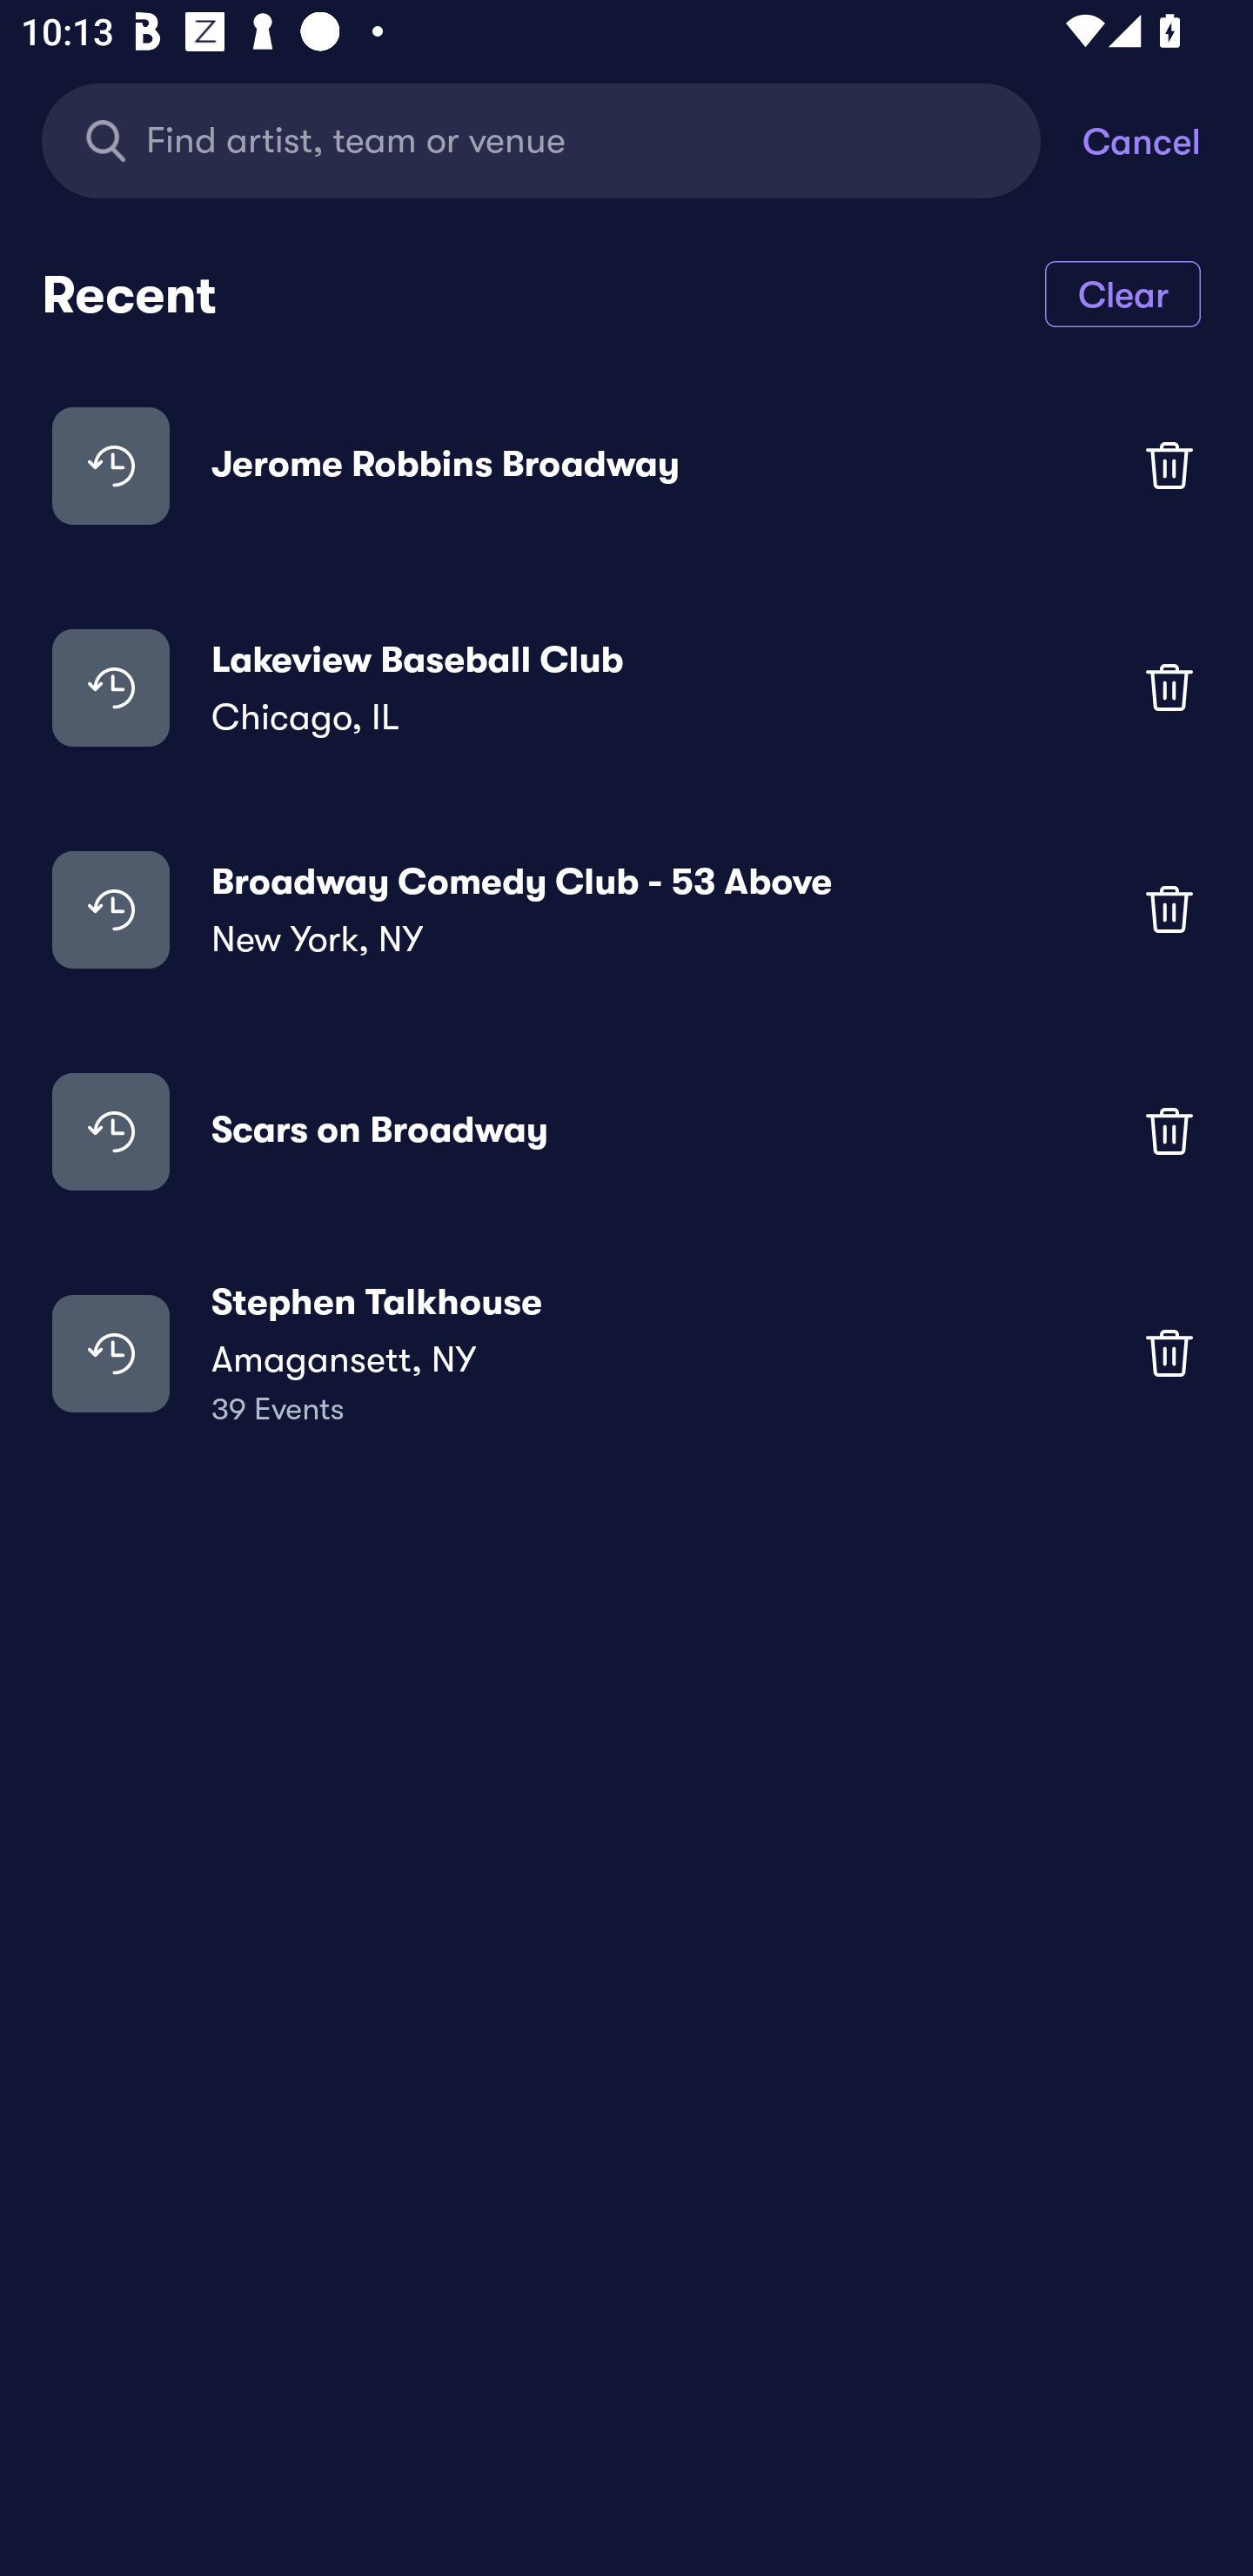 This screenshot has width=1253, height=2576. Describe the element at coordinates (626, 465) in the screenshot. I see `Jerome Robbins Broadway` at that location.